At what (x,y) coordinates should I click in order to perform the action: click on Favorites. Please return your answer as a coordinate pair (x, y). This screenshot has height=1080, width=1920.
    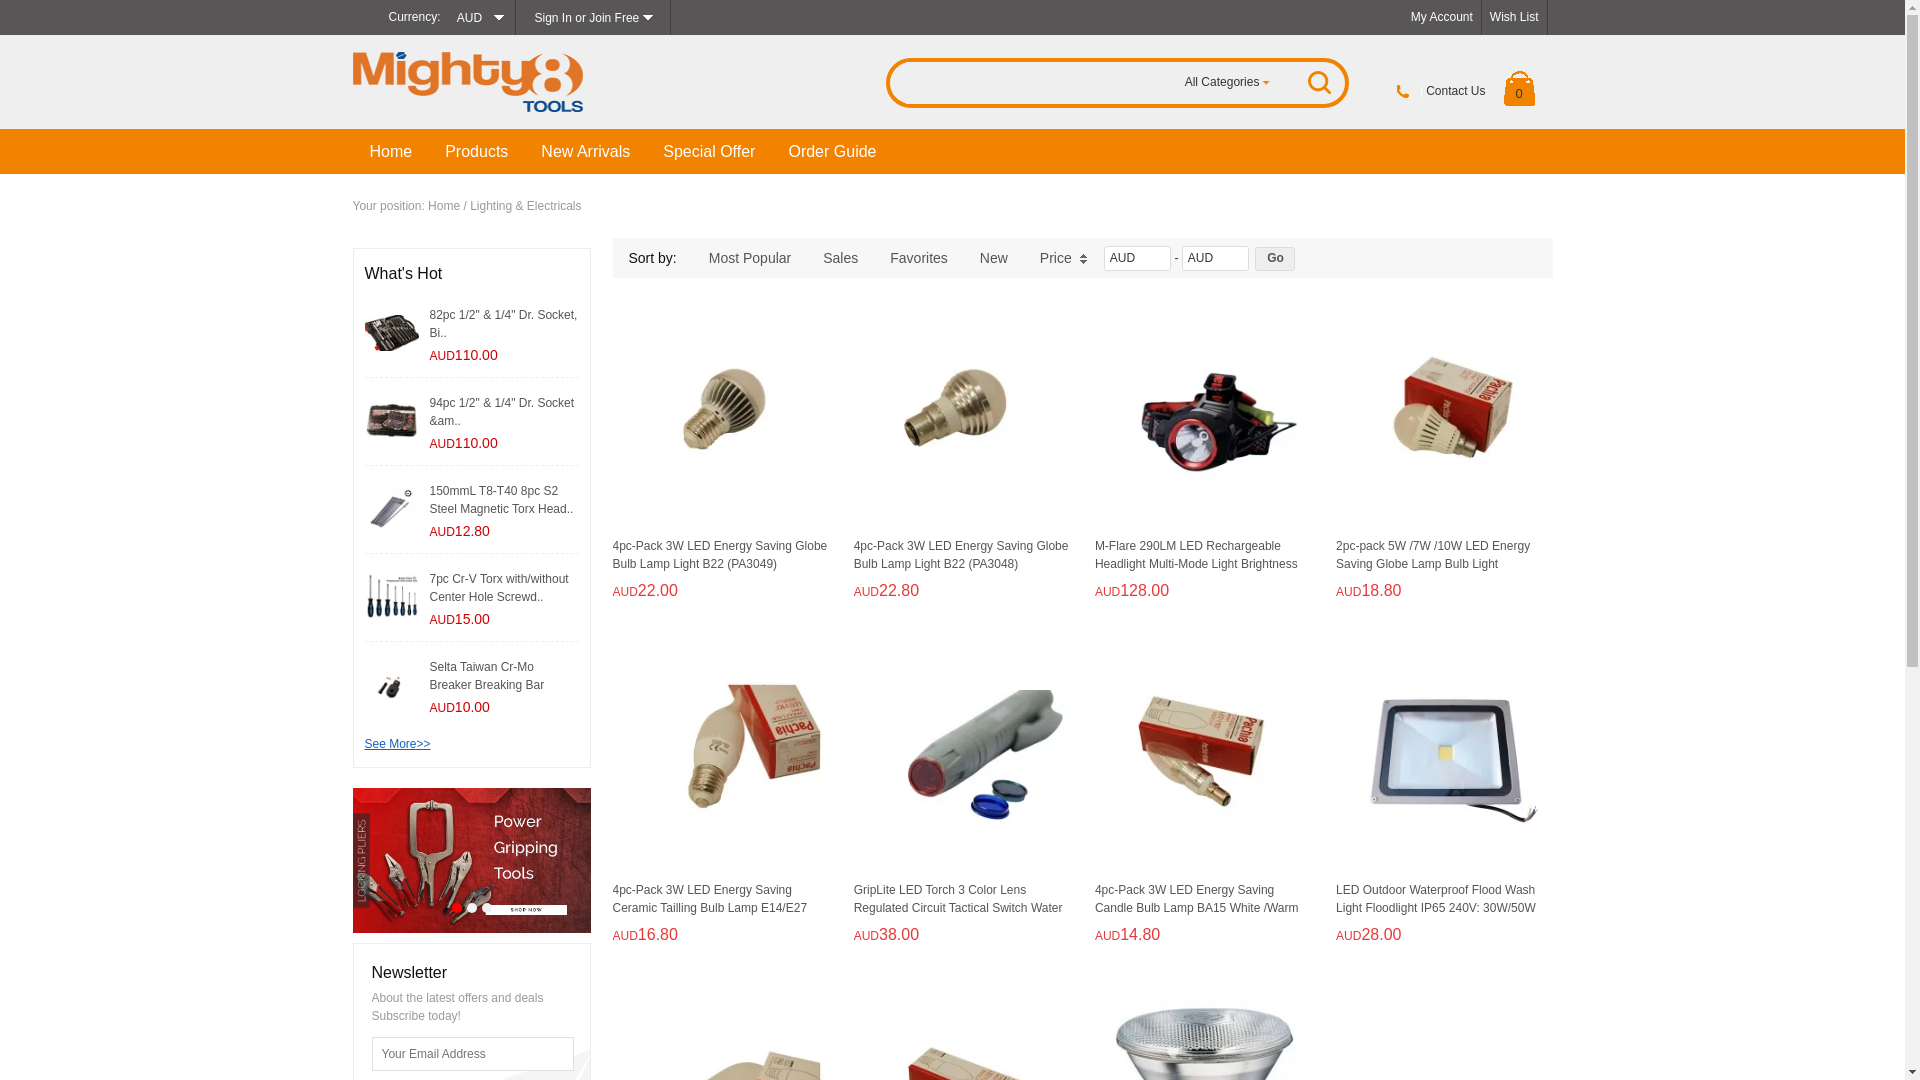
    Looking at the image, I should click on (919, 258).